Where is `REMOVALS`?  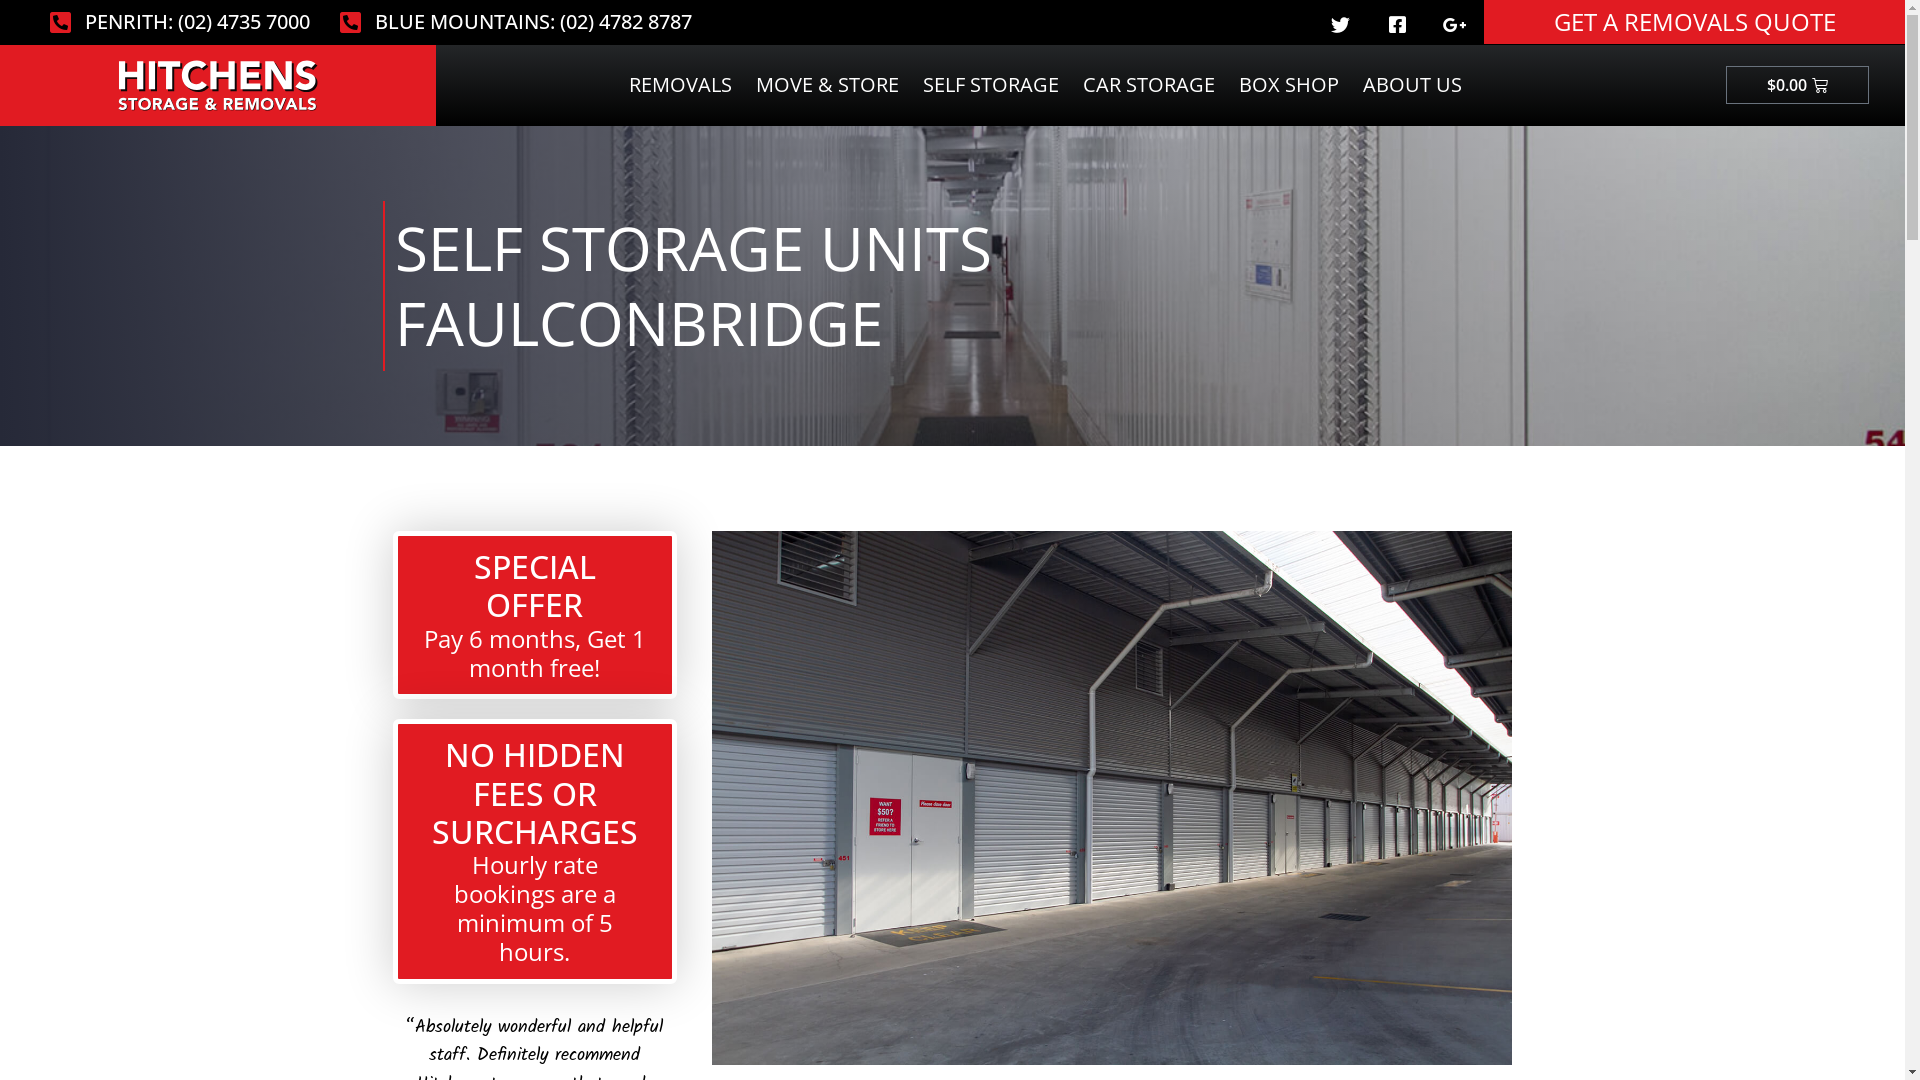 REMOVALS is located at coordinates (680, 85).